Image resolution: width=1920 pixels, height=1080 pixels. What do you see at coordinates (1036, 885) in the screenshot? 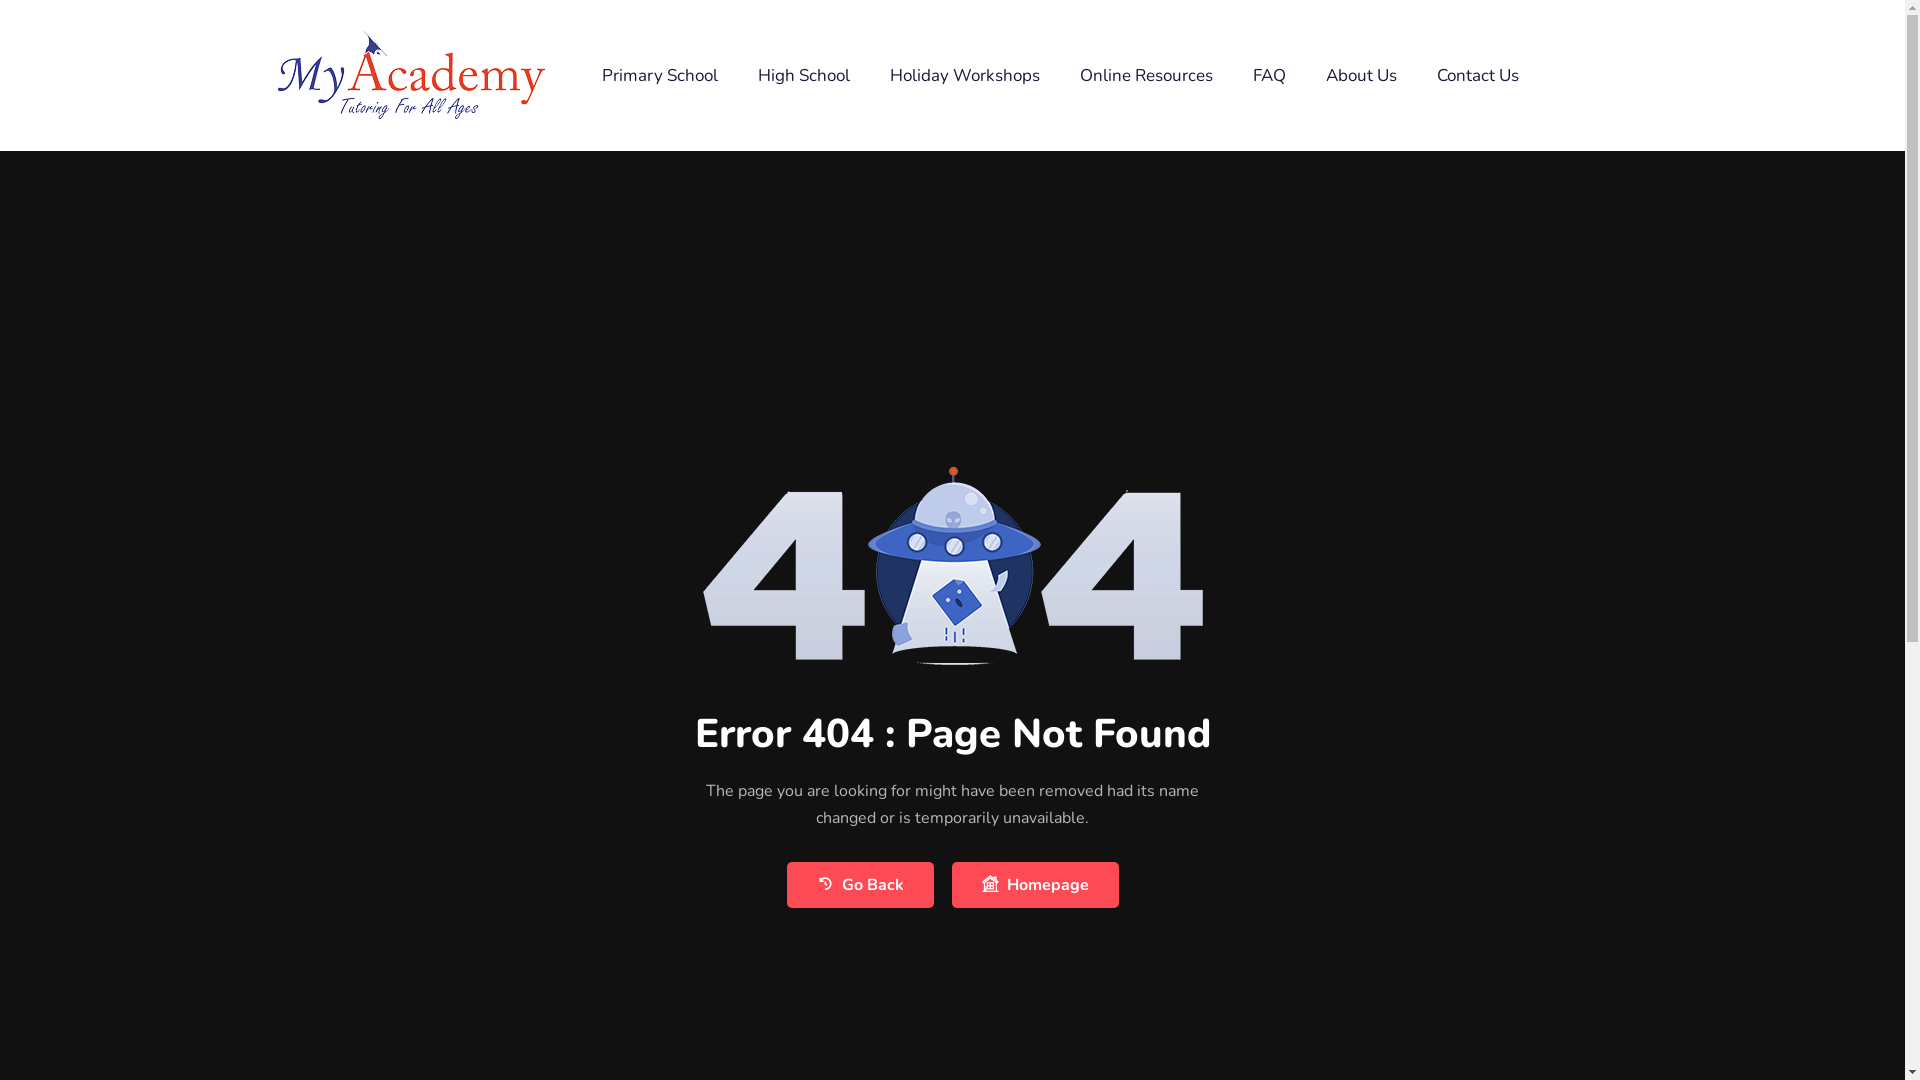
I see `Homepage` at bounding box center [1036, 885].